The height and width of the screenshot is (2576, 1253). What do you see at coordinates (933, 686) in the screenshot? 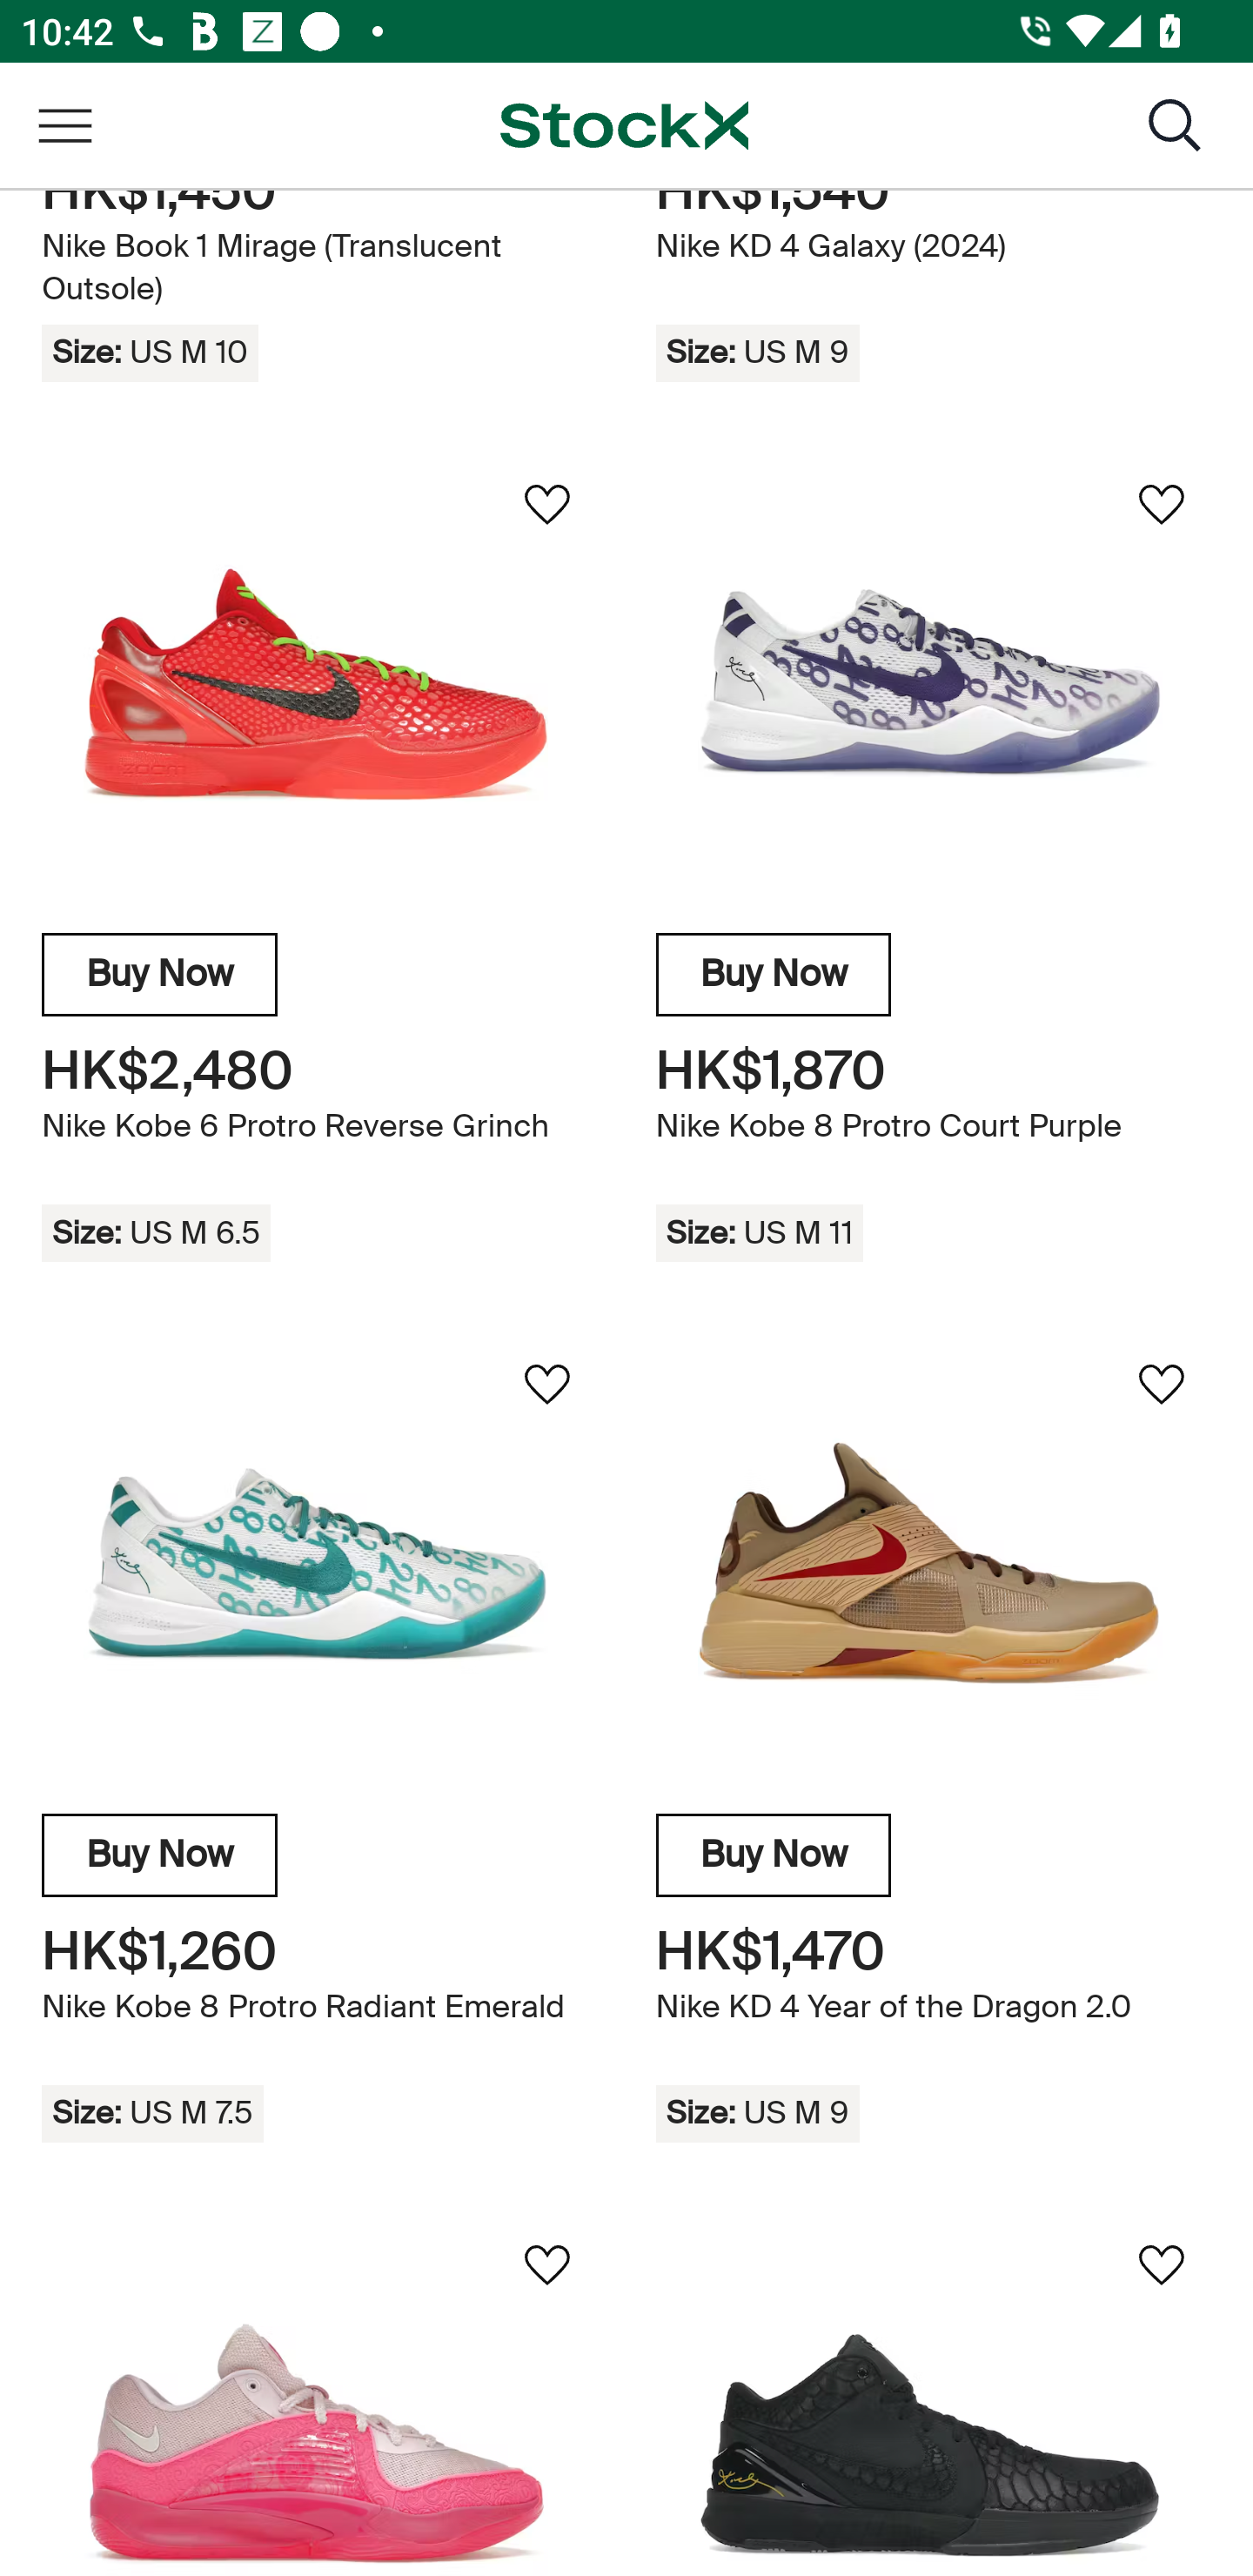
I see `nike-kobe-8-protro-court-purple?size=11` at bounding box center [933, 686].